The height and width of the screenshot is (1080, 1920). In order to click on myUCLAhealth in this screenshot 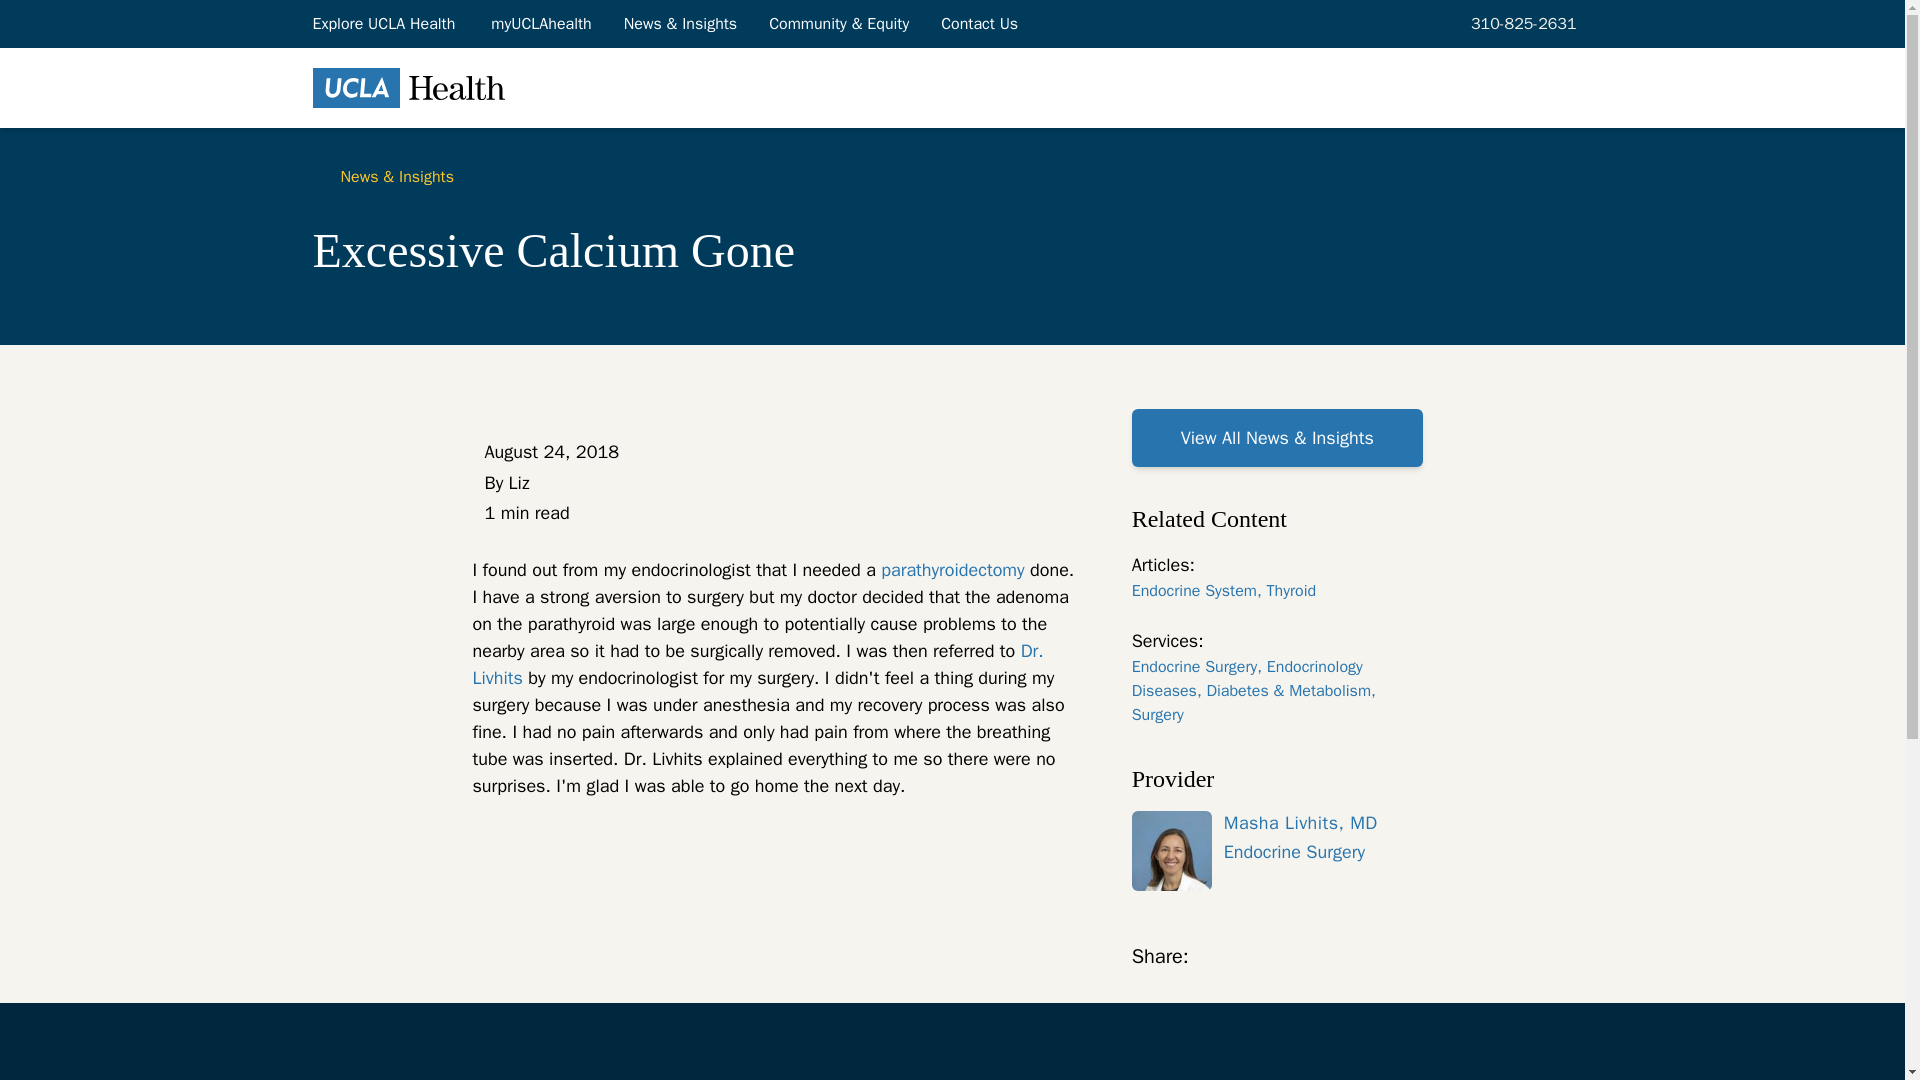, I will do `click(540, 23)`.